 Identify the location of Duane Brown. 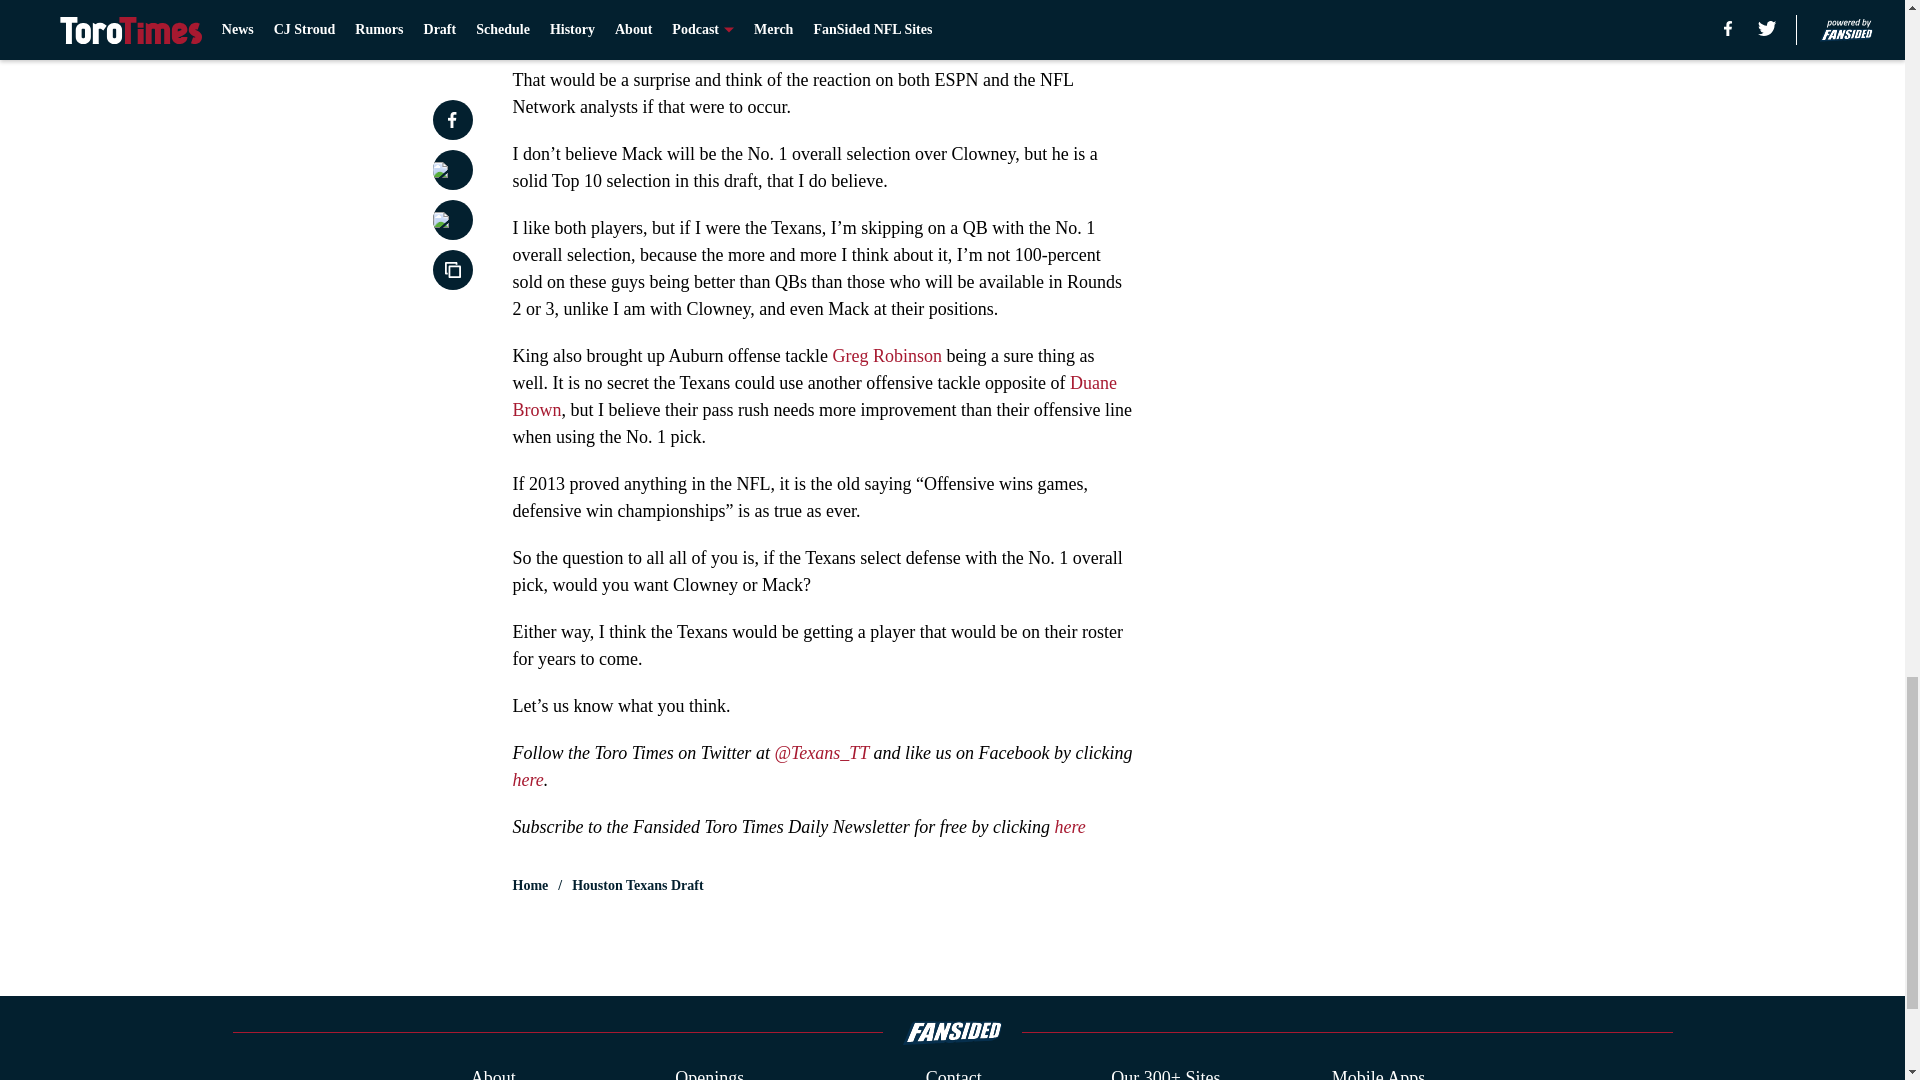
(814, 396).